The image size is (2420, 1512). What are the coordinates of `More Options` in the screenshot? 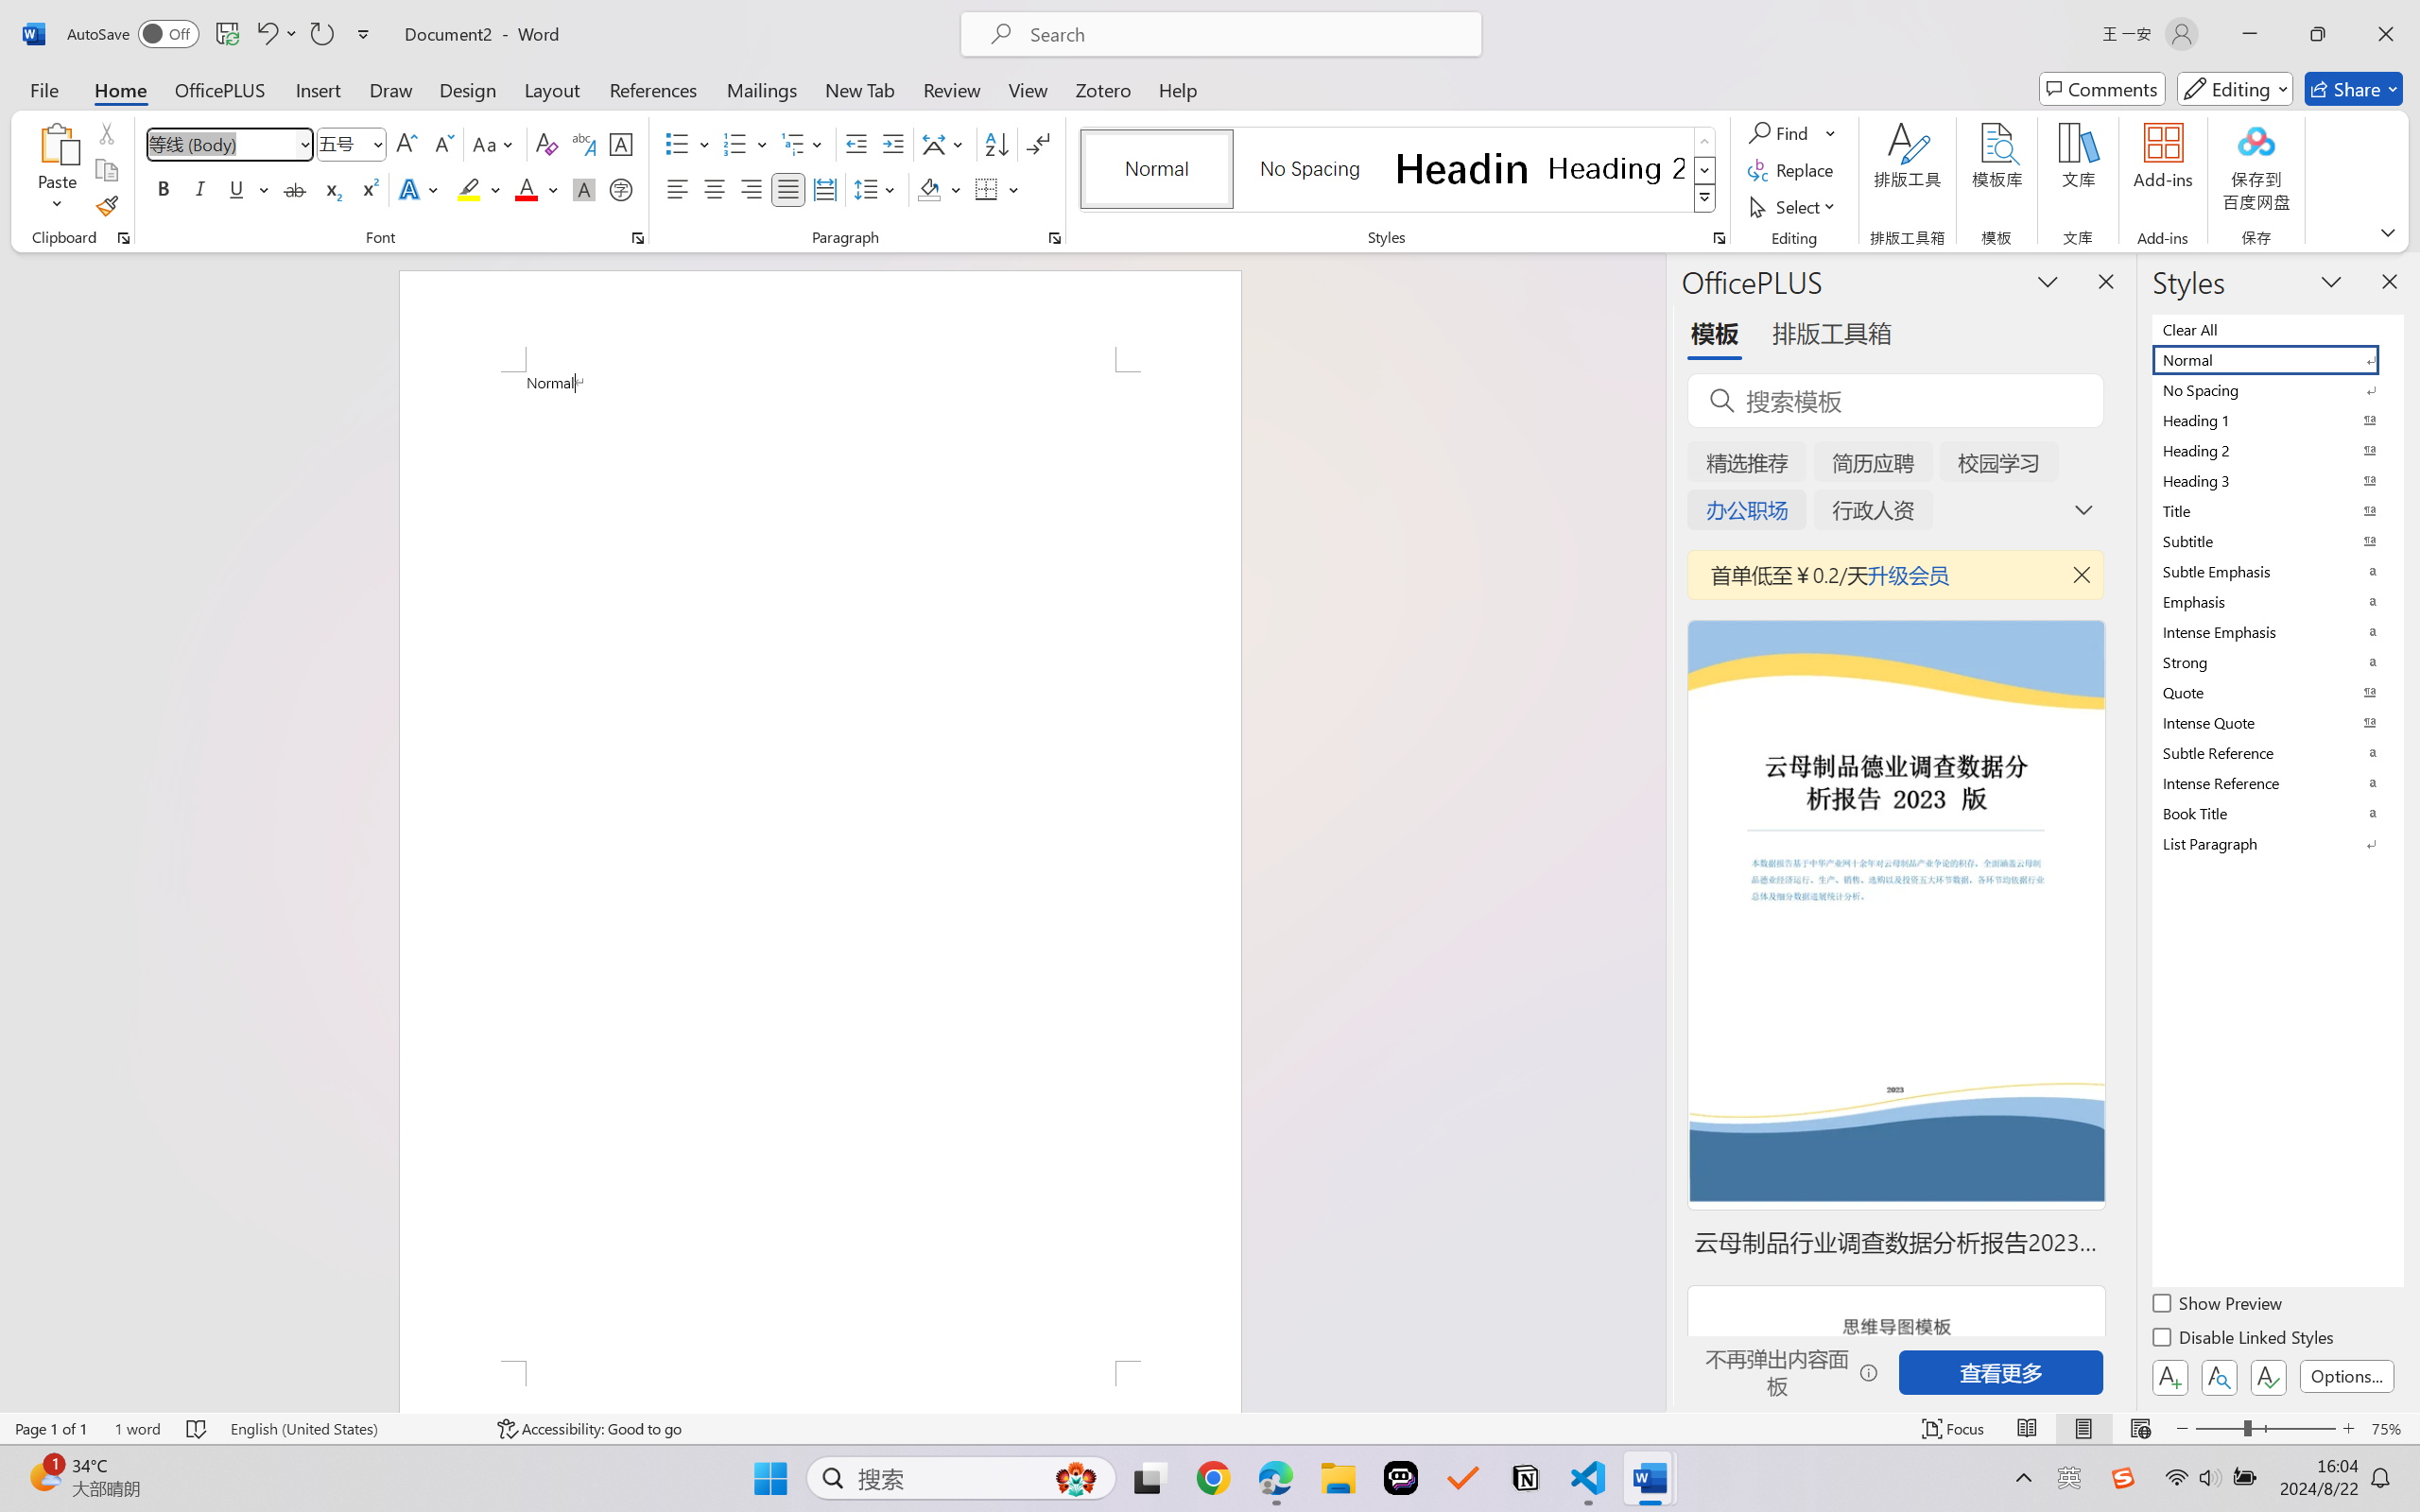 It's located at (1832, 132).